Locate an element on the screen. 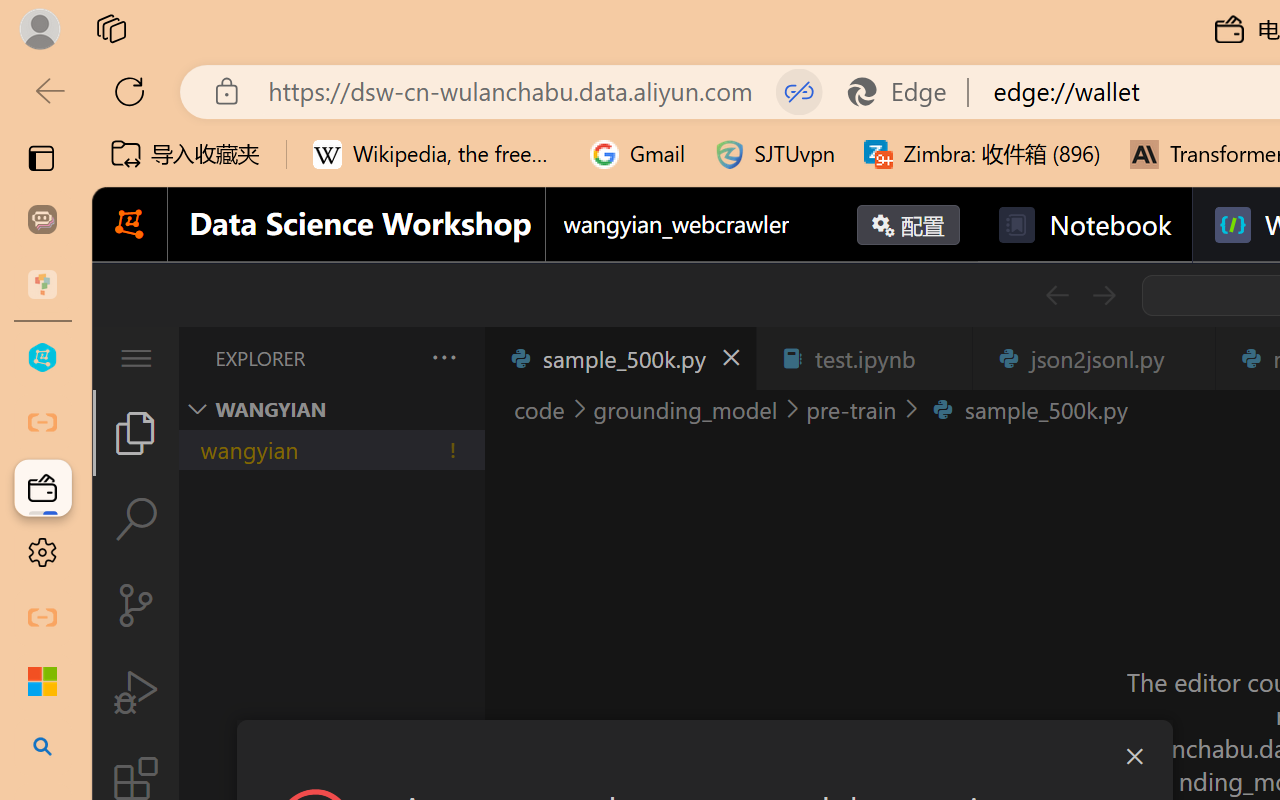 This screenshot has height=800, width=1280. Gmail is located at coordinates (638, 154).